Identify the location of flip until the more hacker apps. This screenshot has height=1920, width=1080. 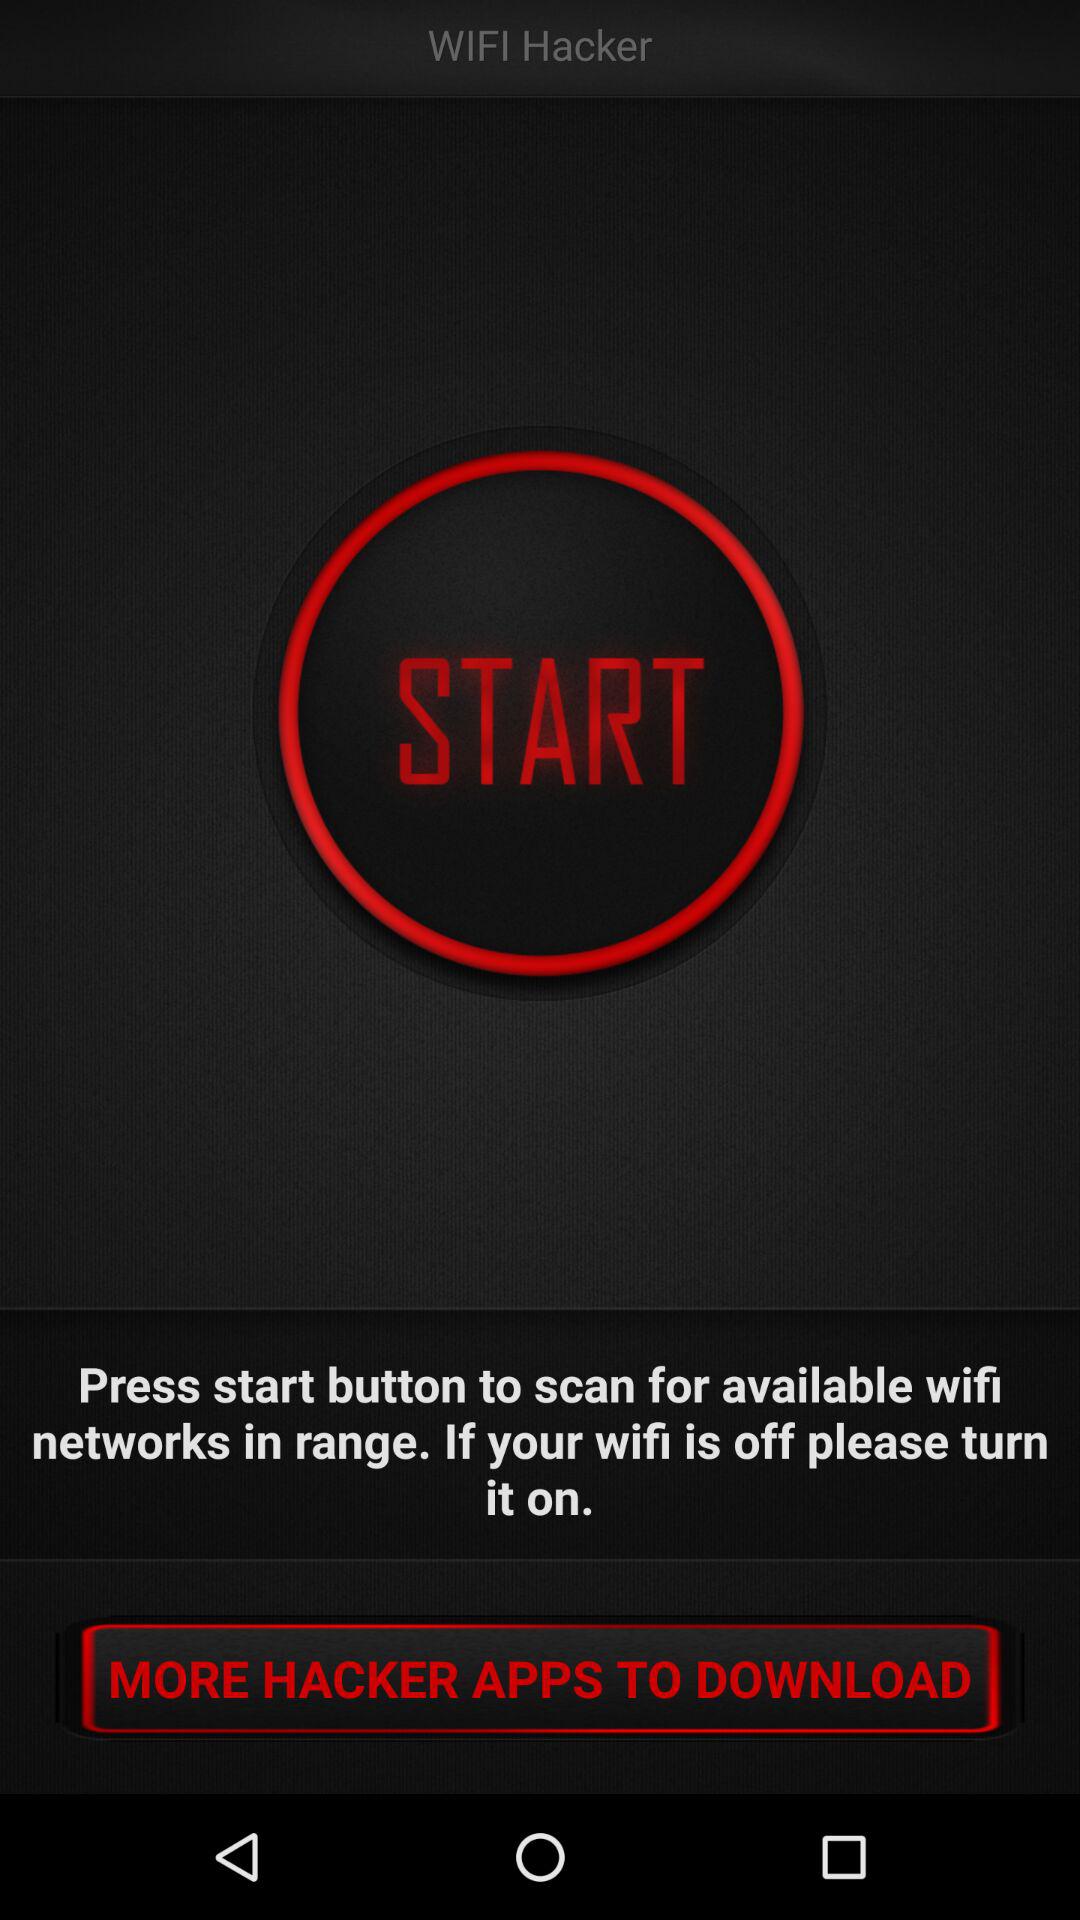
(540, 1678).